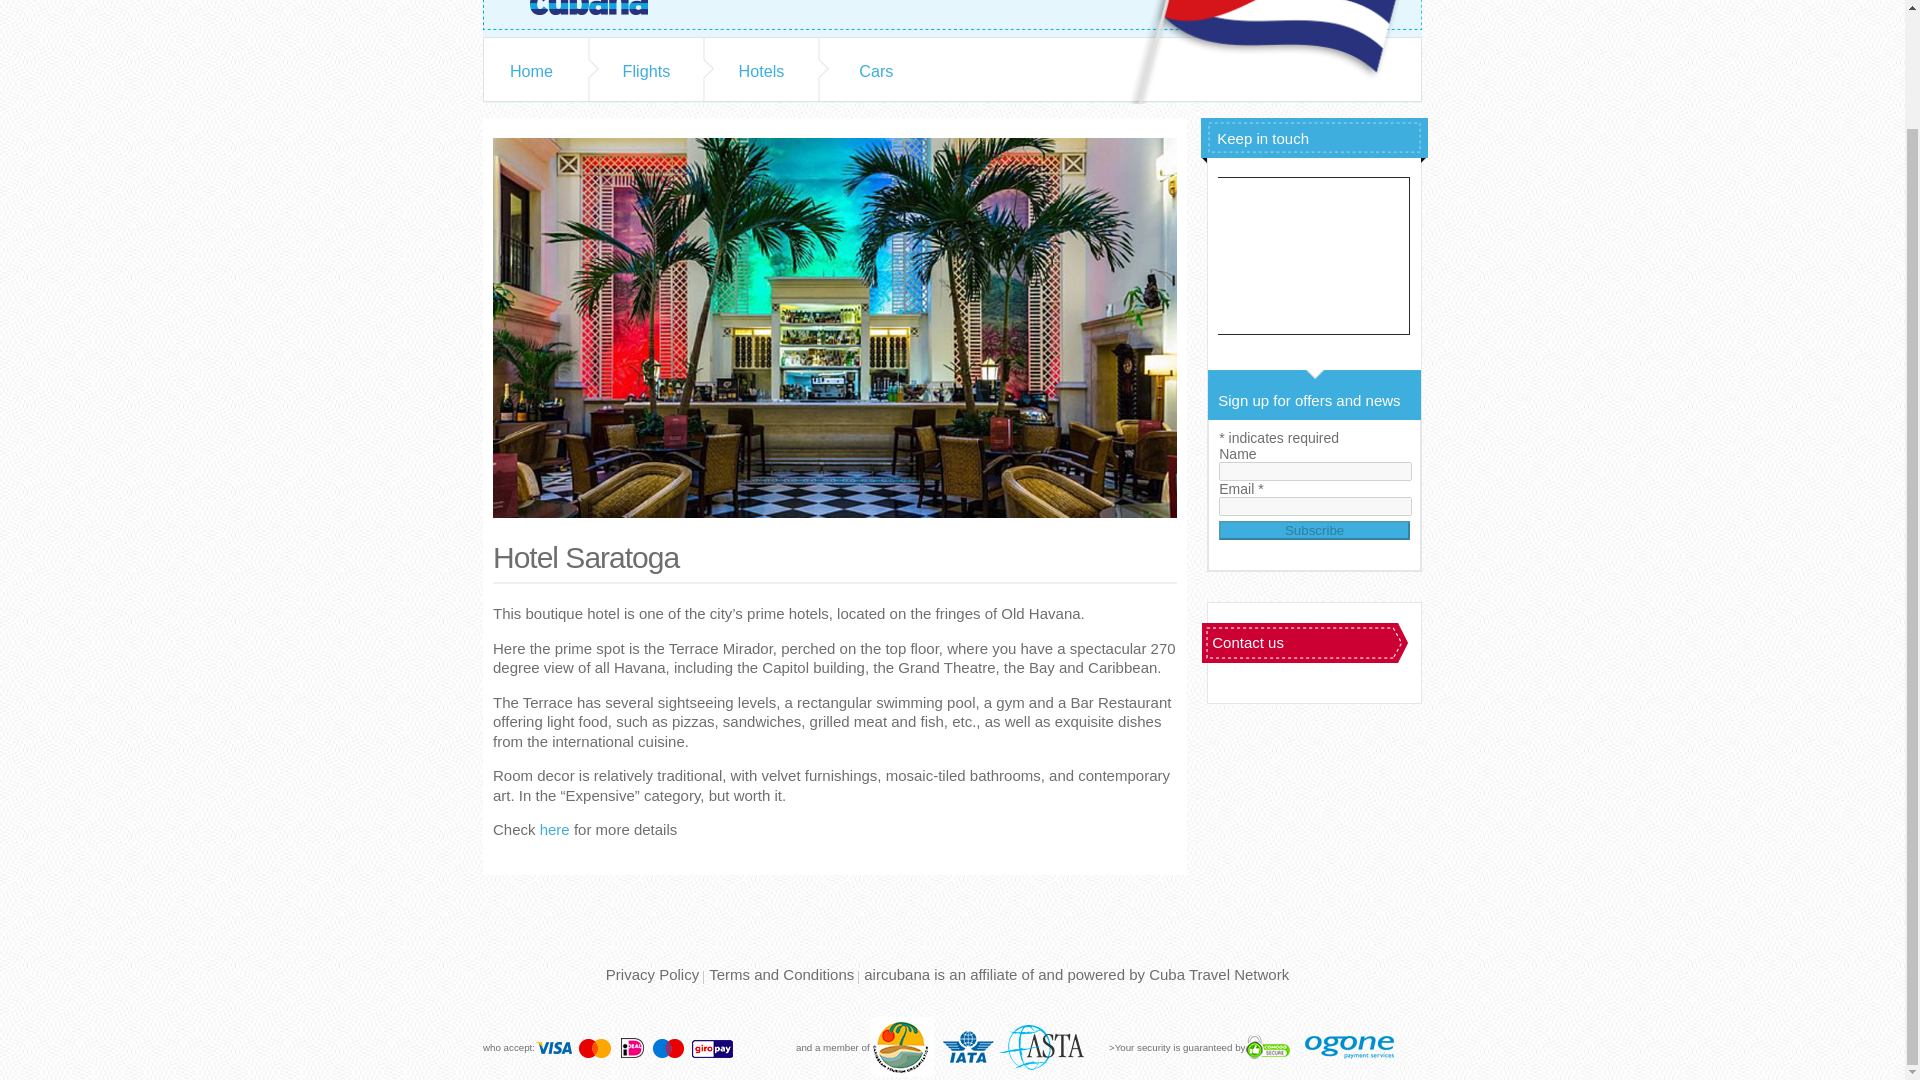 This screenshot has width=1920, height=1080. Describe the element at coordinates (554, 829) in the screenshot. I see `here` at that location.